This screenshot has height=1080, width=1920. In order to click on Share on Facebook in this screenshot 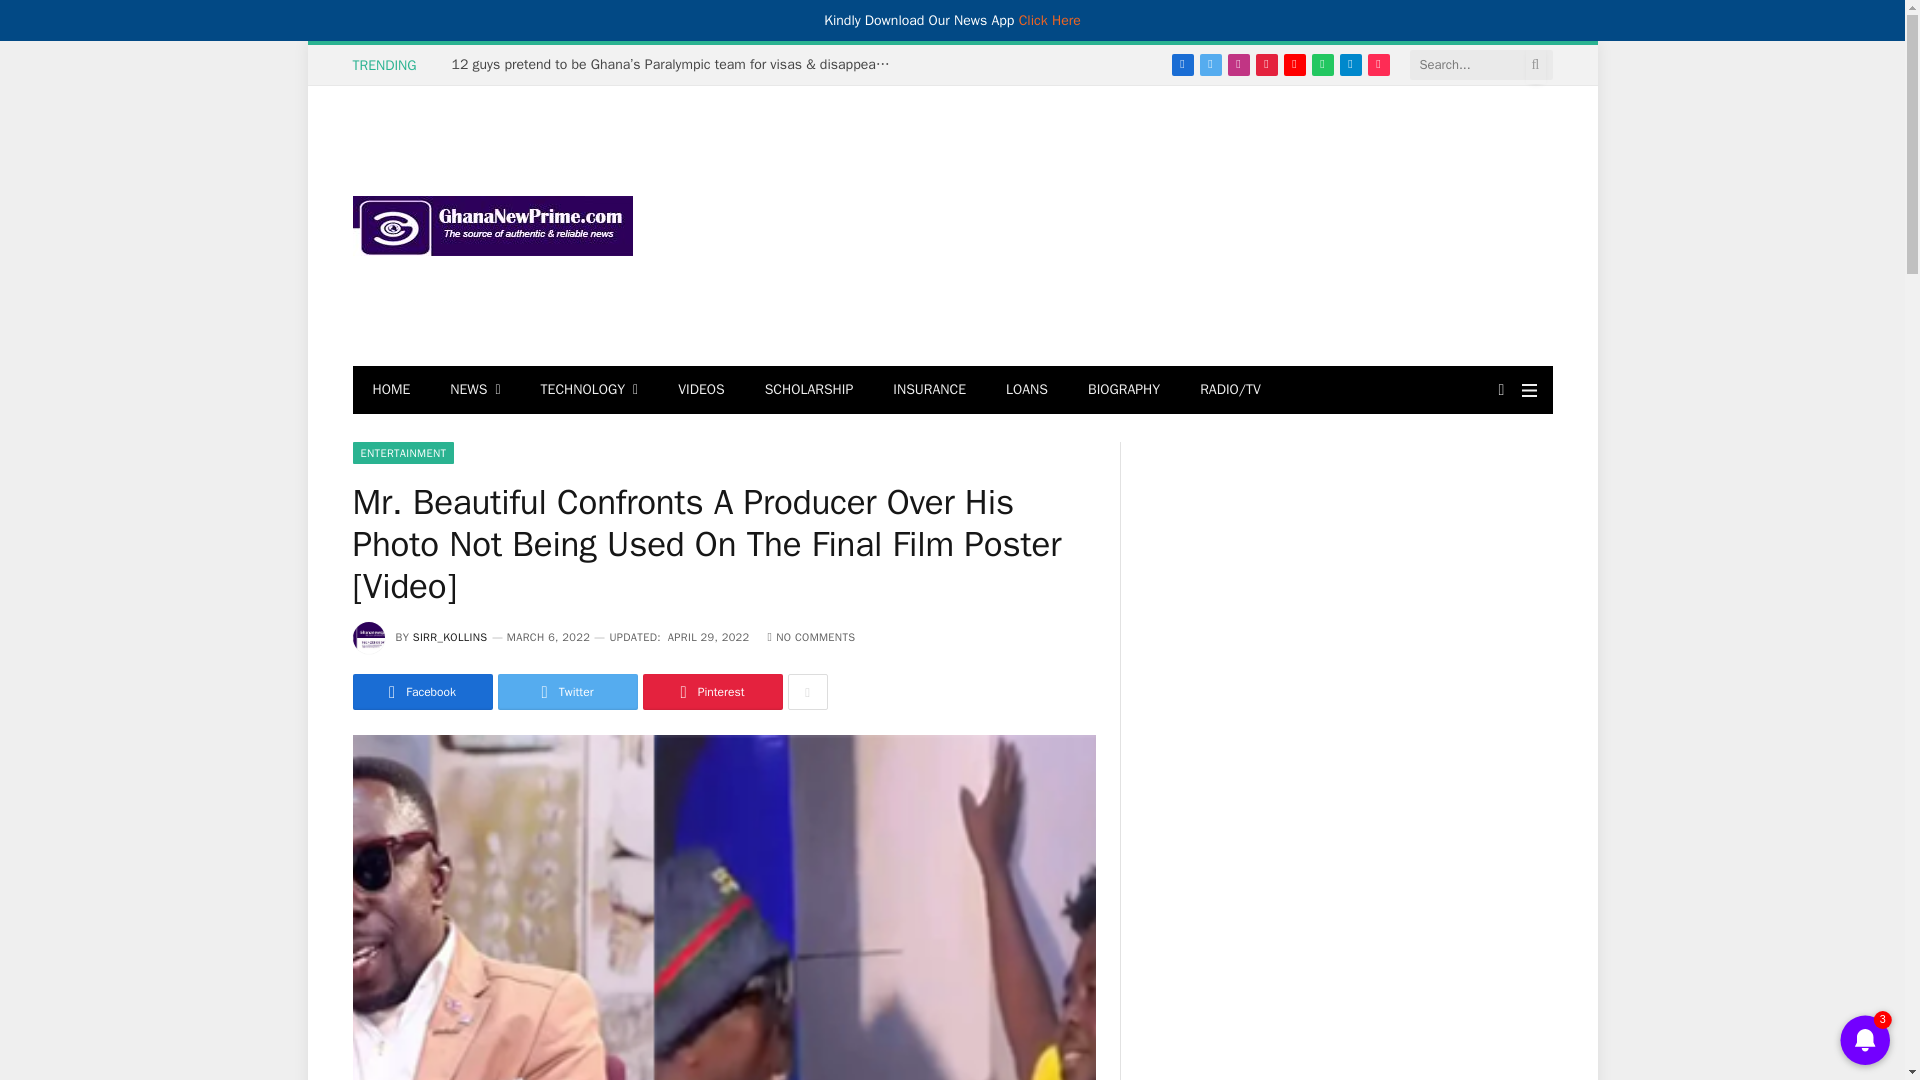, I will do `click(421, 691)`.